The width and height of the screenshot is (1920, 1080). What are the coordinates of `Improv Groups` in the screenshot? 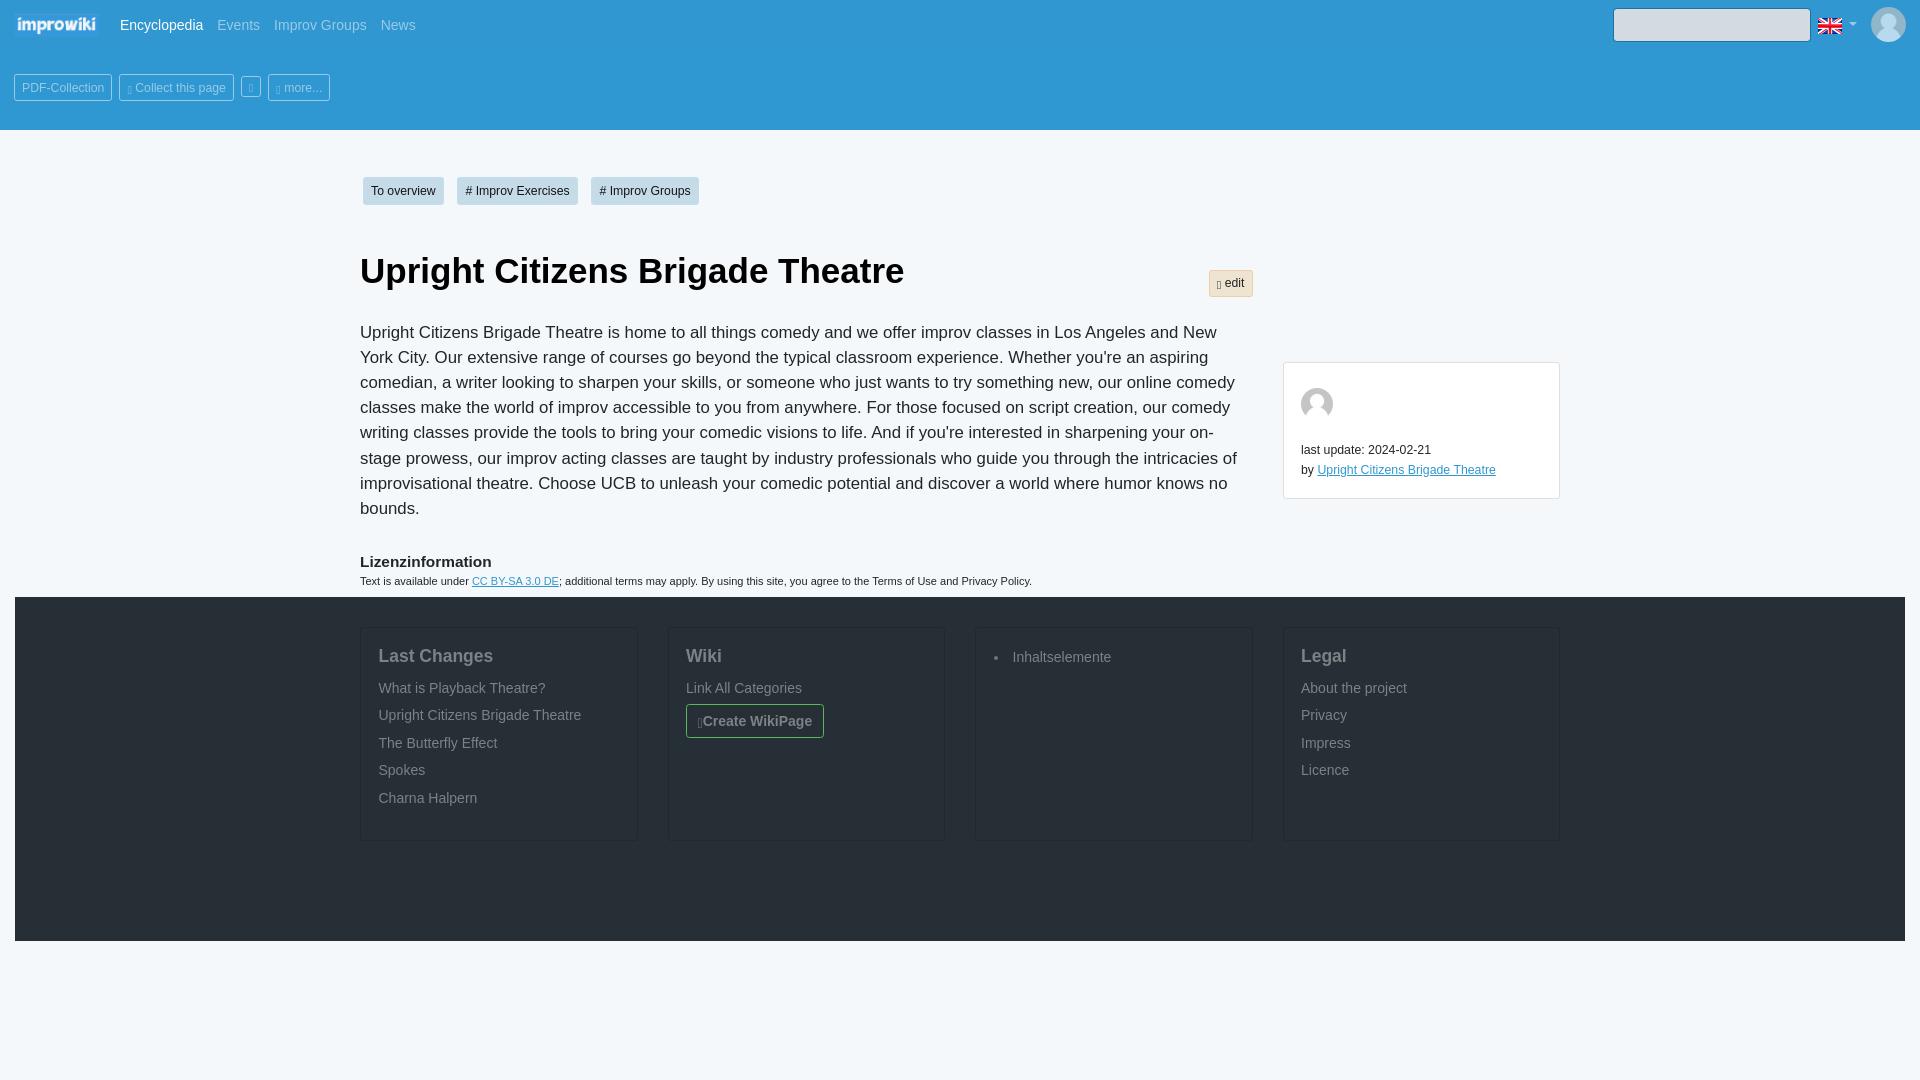 It's located at (320, 24).